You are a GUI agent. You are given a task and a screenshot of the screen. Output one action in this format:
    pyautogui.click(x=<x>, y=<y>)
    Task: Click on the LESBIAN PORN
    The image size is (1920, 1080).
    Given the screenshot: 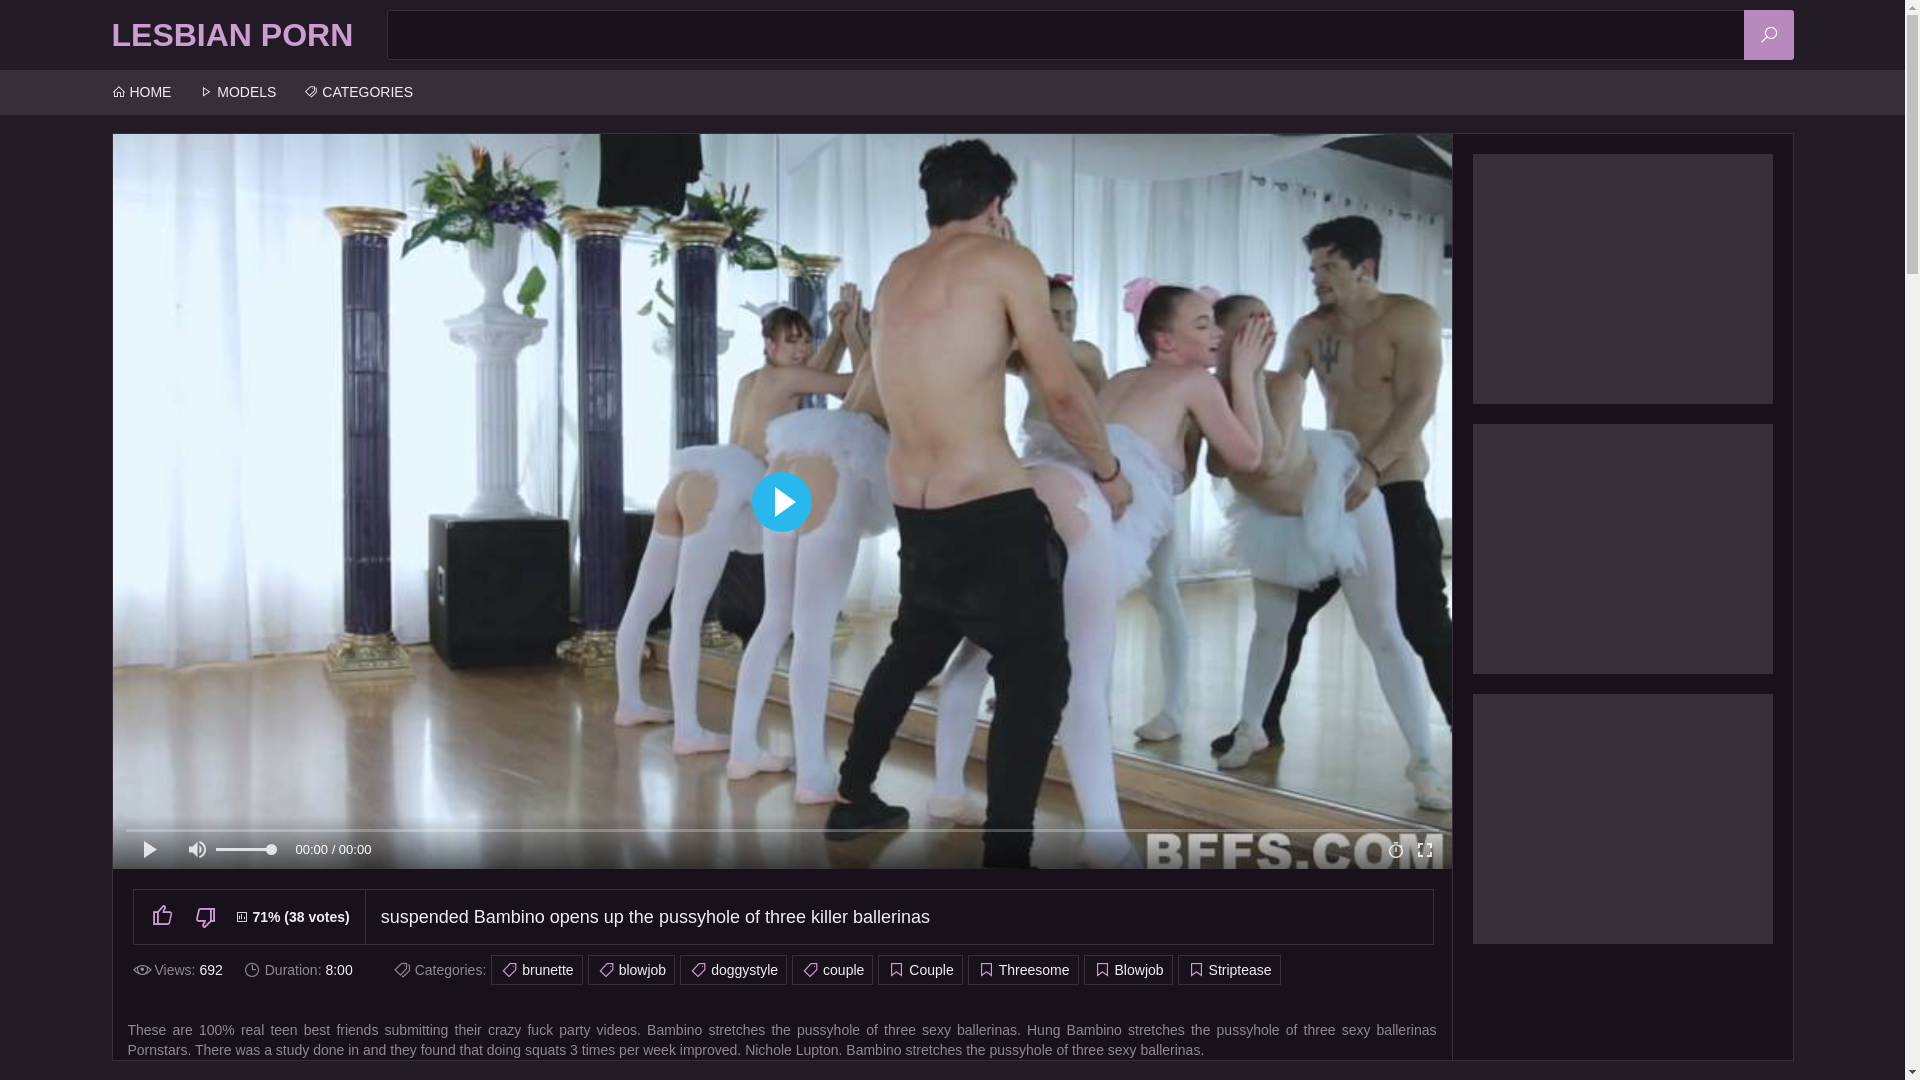 What is the action you would take?
    pyautogui.click(x=233, y=35)
    